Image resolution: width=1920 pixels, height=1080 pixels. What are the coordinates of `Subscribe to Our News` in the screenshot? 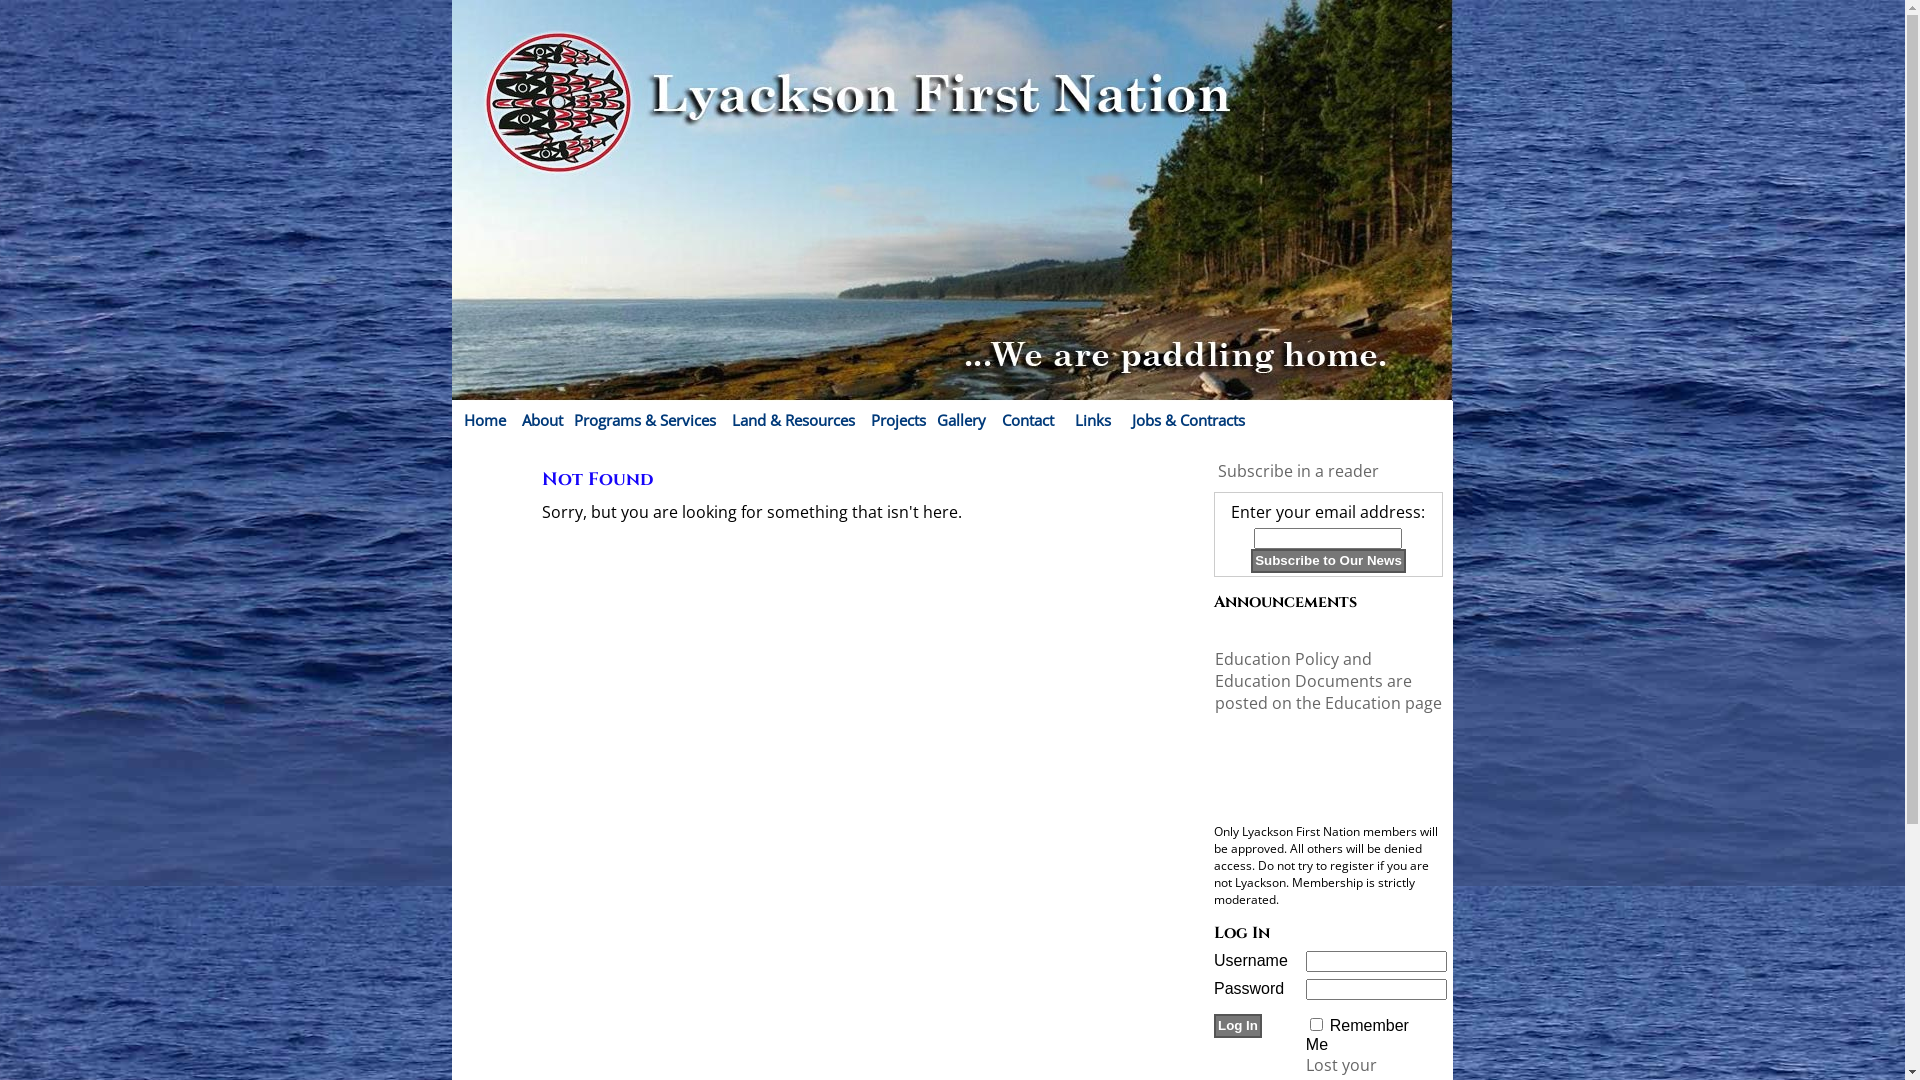 It's located at (1328, 561).